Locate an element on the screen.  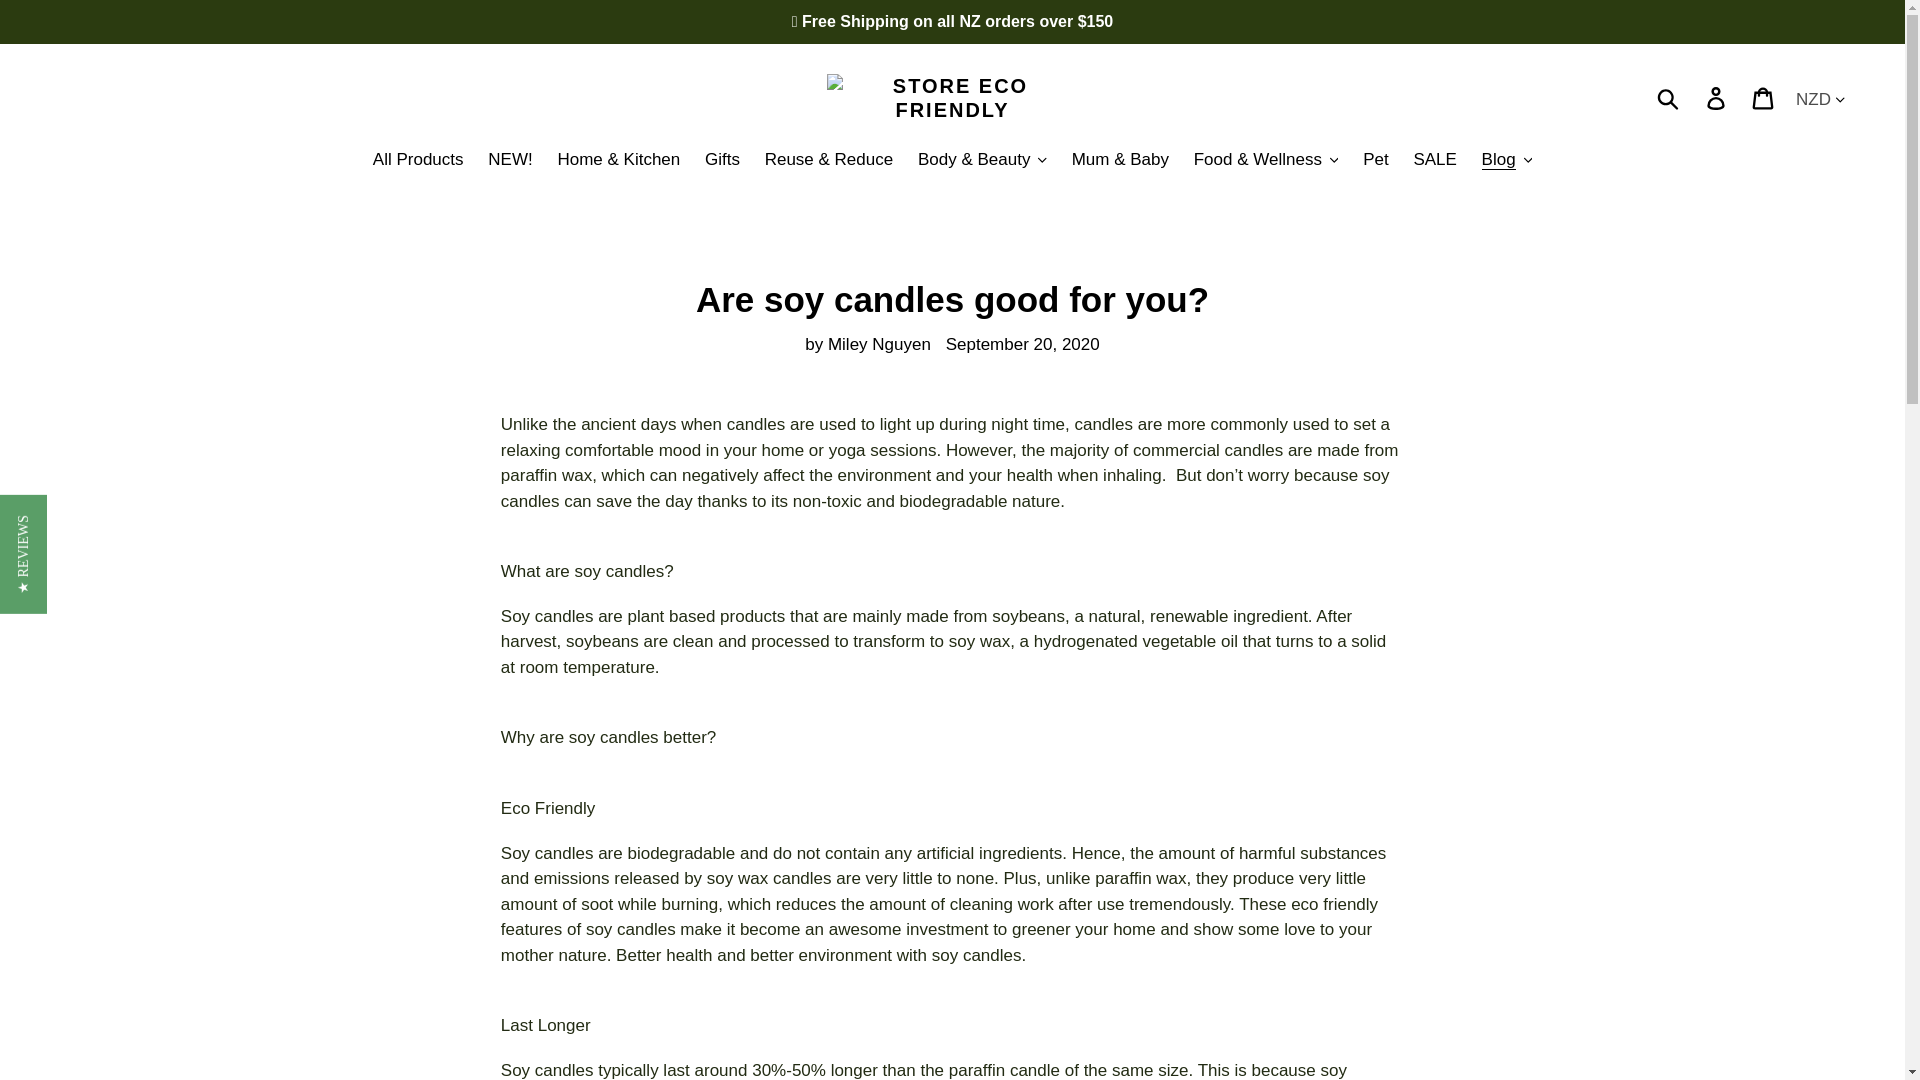
Cart is located at coordinates (1764, 97).